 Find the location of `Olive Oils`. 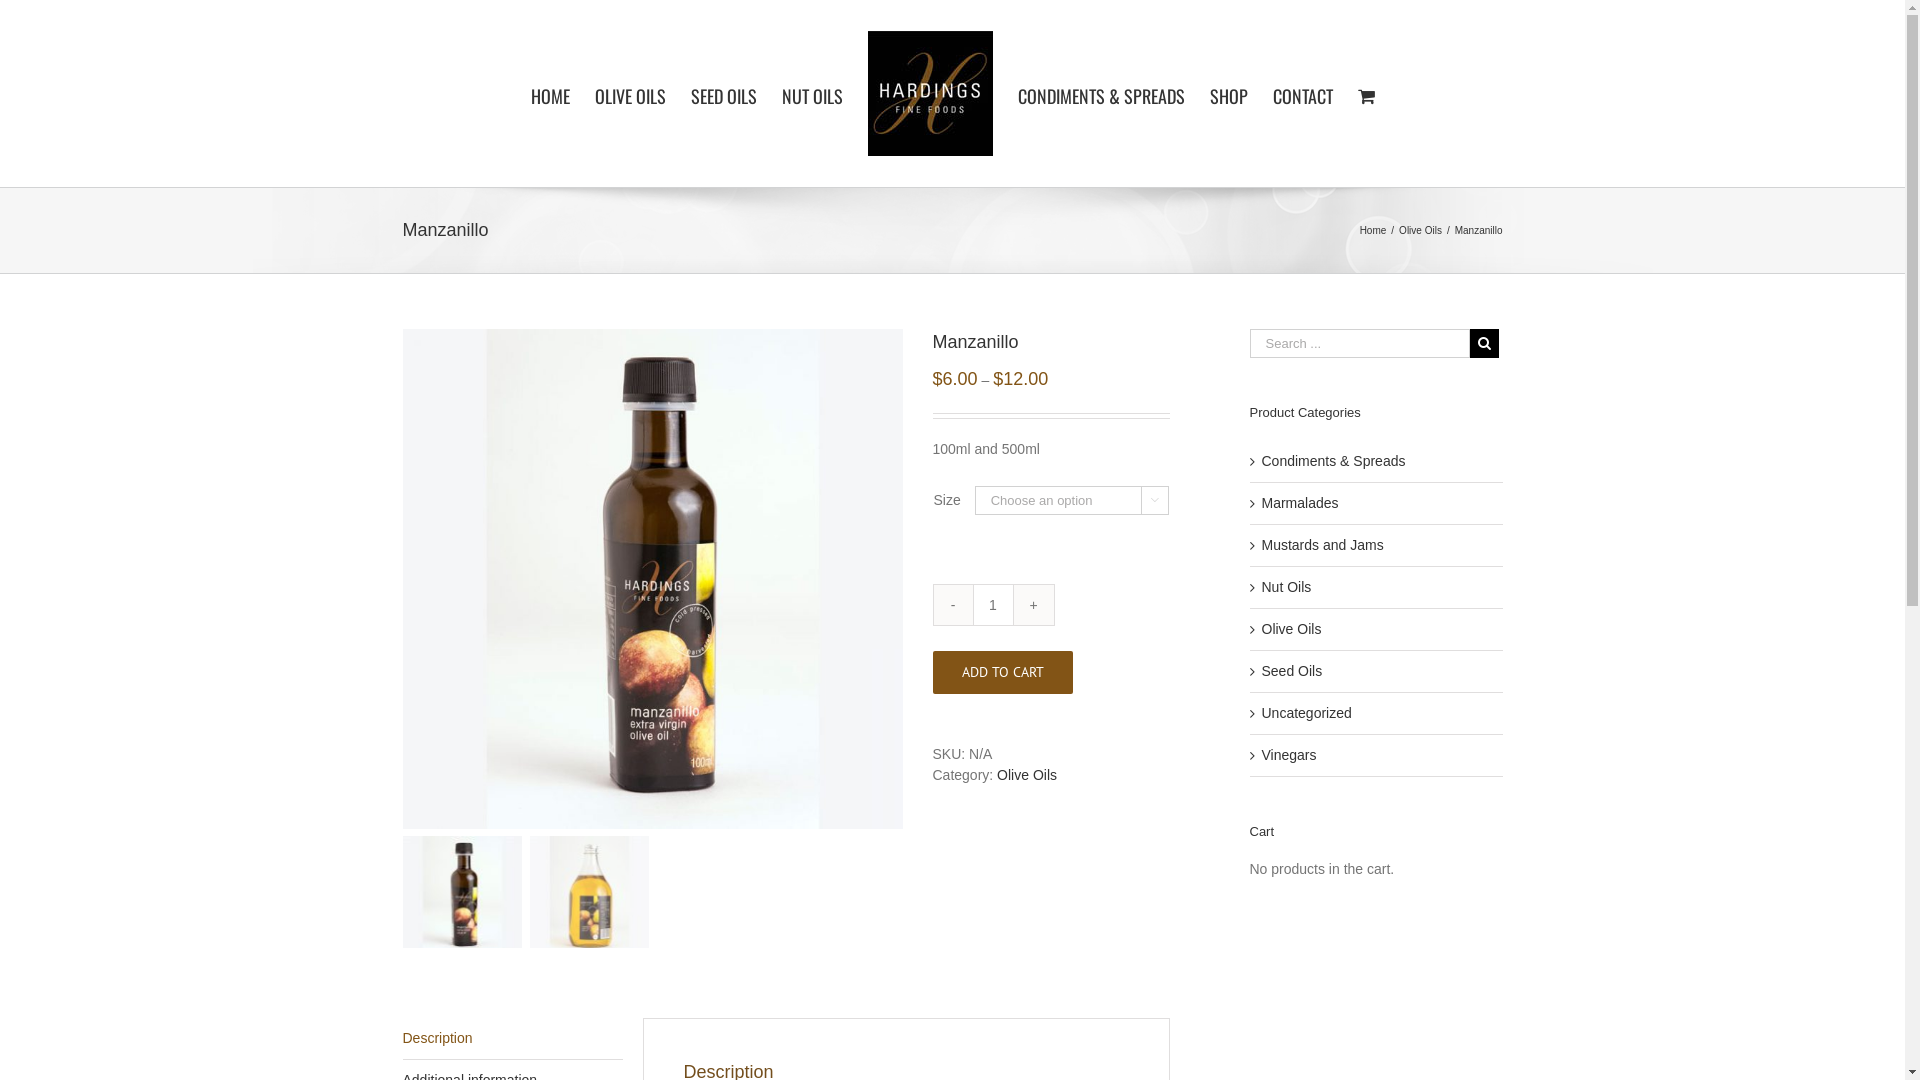

Olive Oils is located at coordinates (1027, 775).